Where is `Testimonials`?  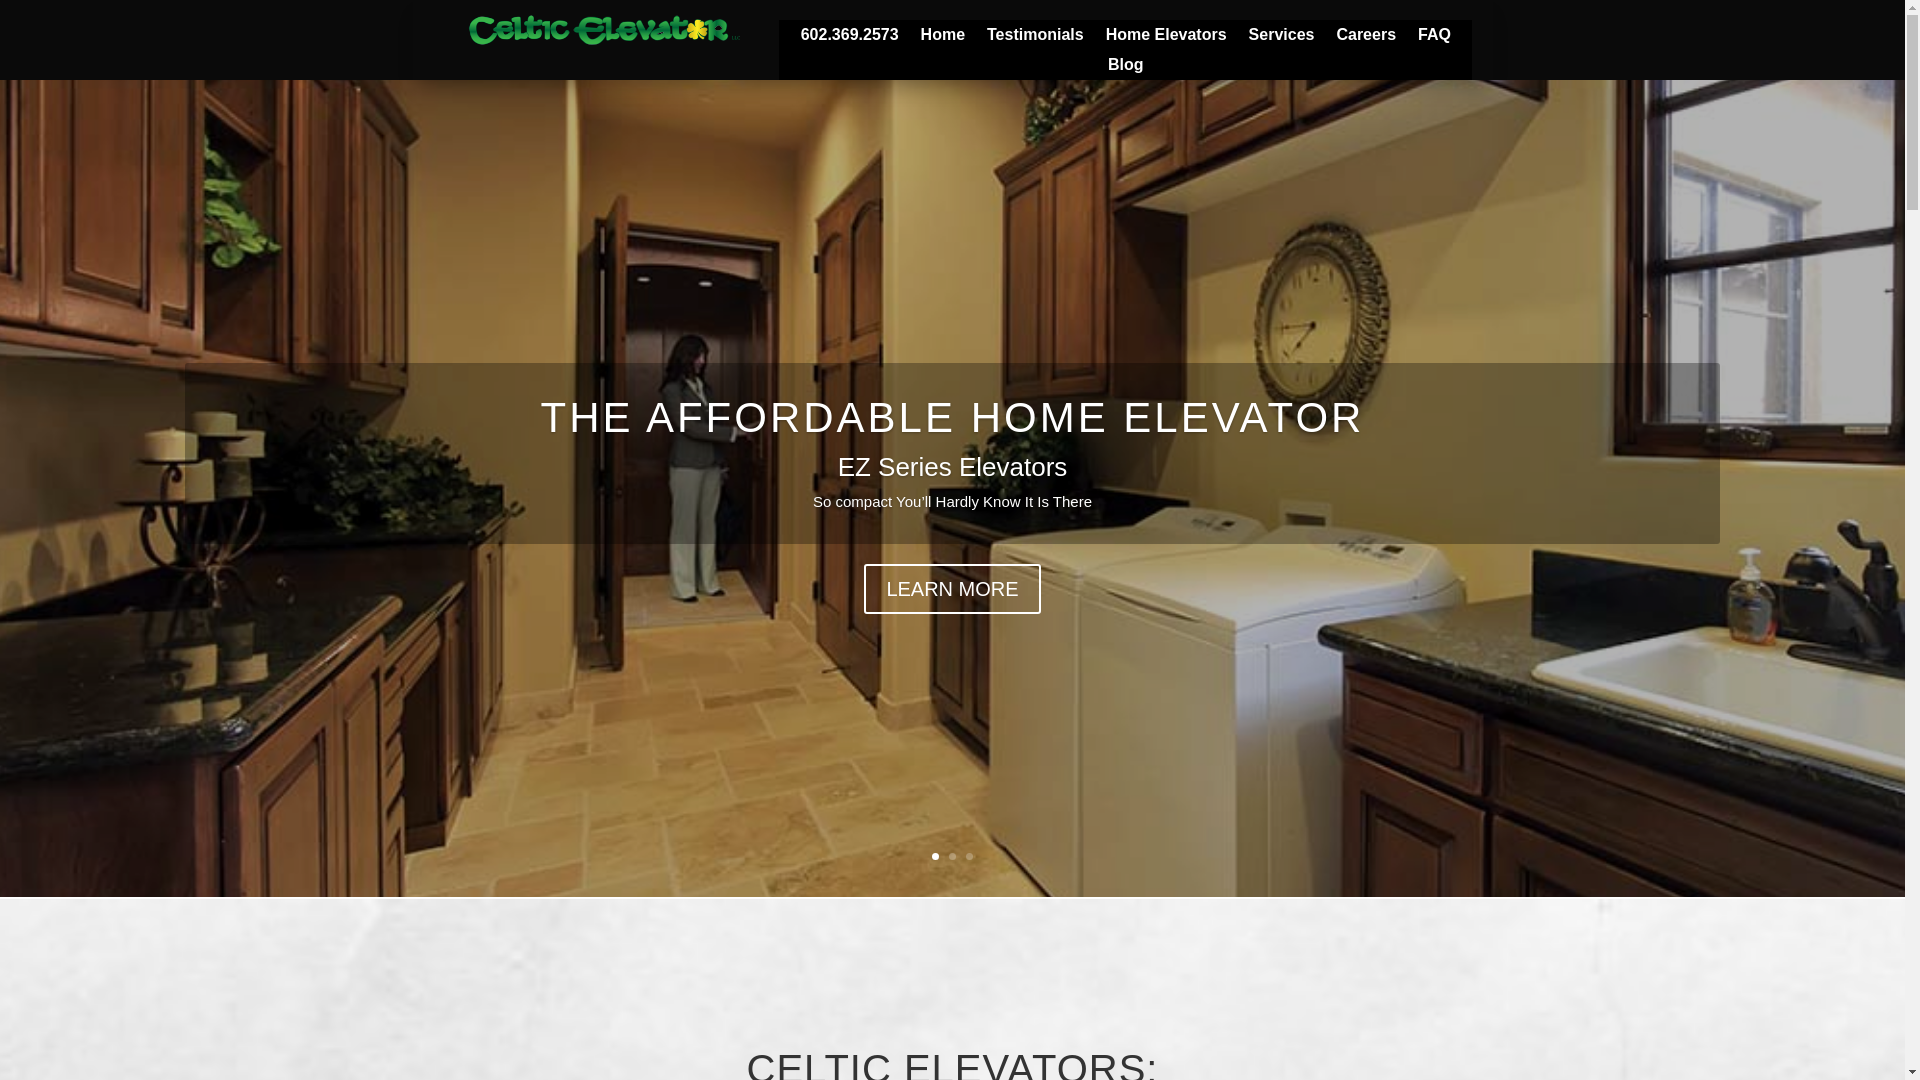
Testimonials is located at coordinates (1035, 38).